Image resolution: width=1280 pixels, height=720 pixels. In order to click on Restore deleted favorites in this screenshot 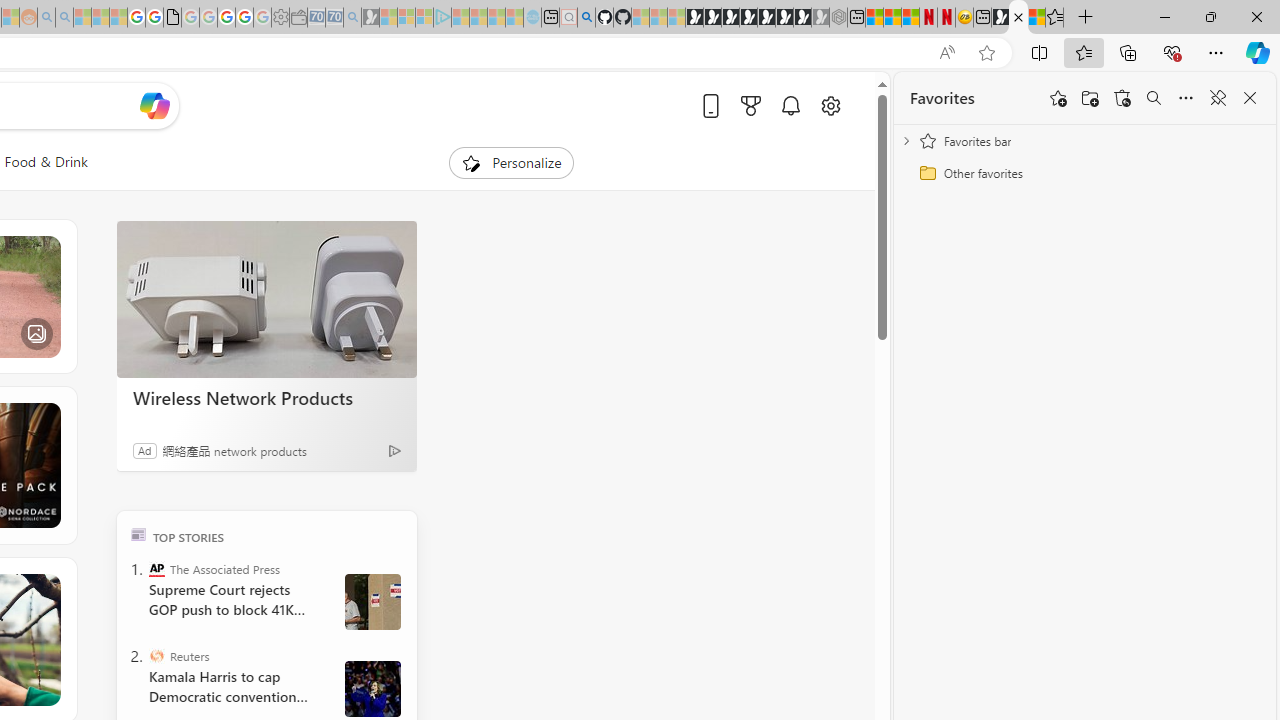, I will do `click(1122, 98)`.